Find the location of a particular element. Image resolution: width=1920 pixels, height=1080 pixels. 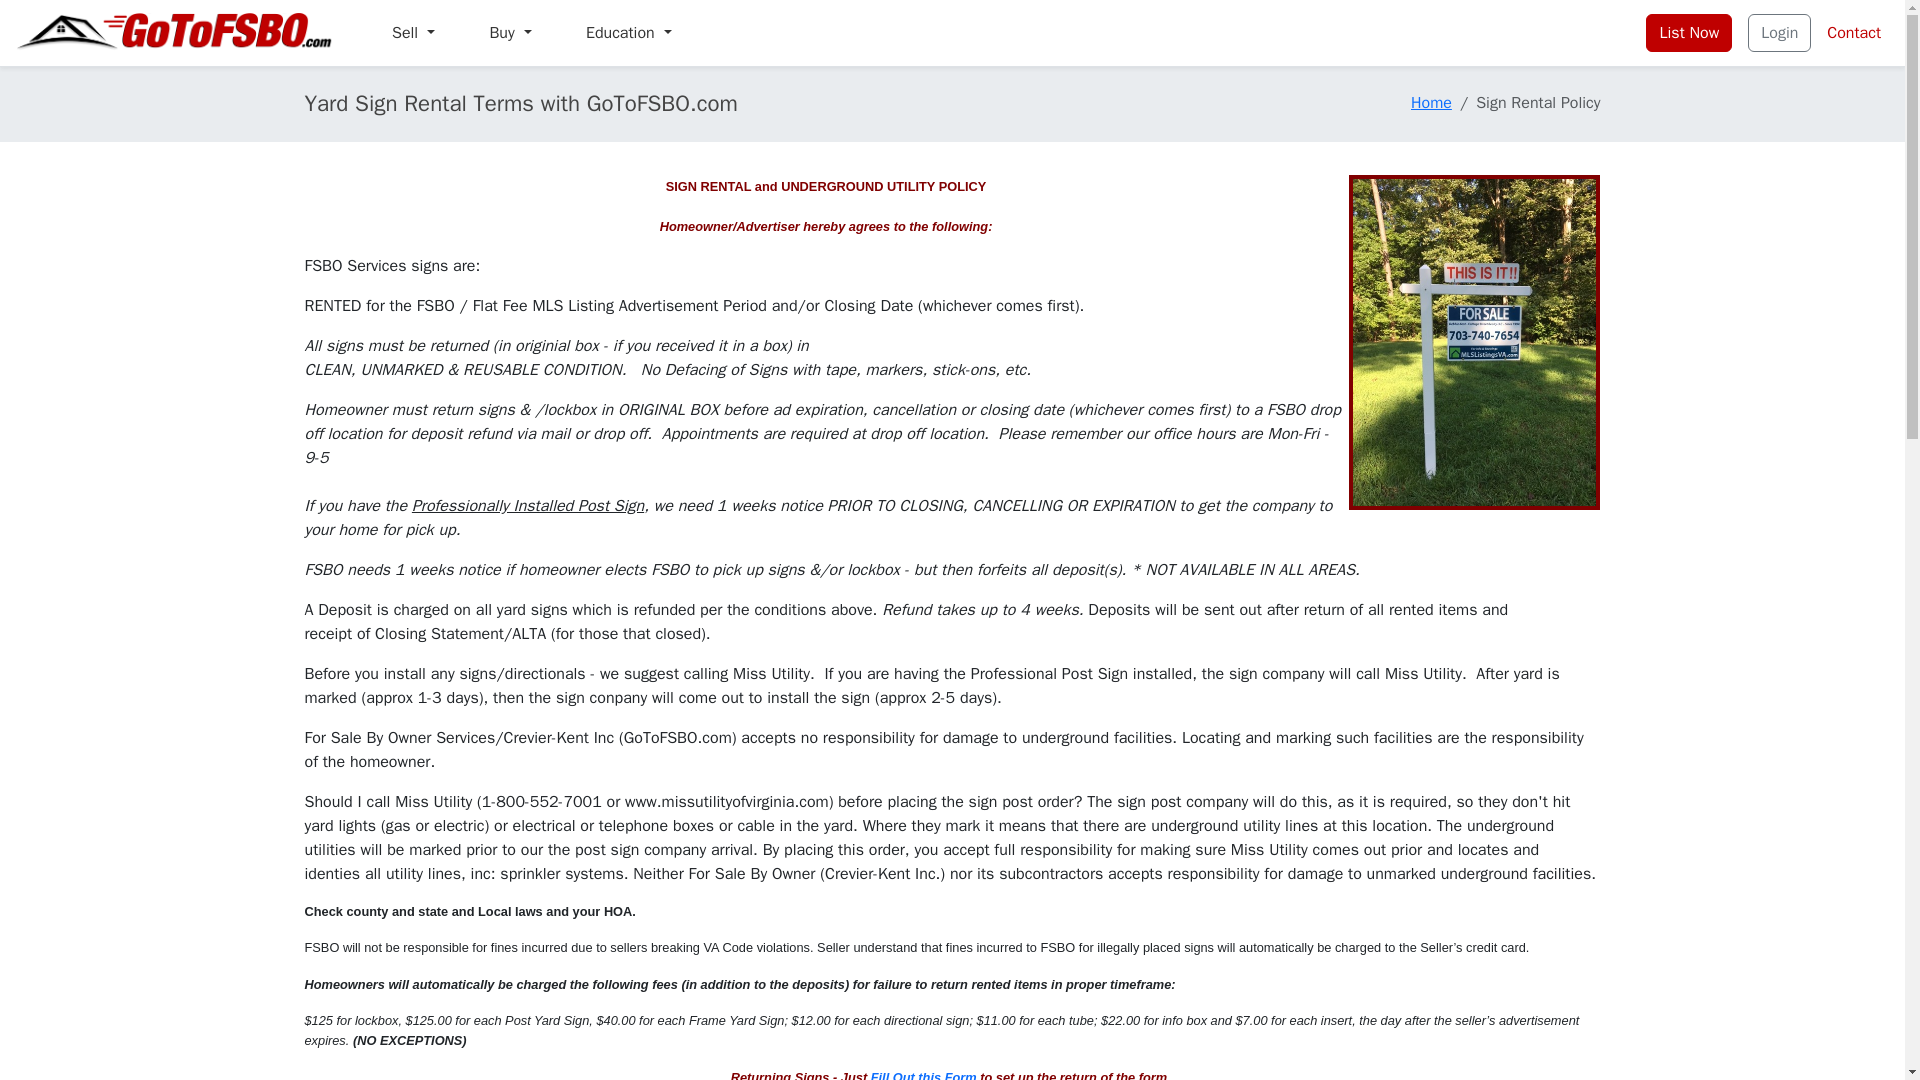

Login is located at coordinates (1778, 32).